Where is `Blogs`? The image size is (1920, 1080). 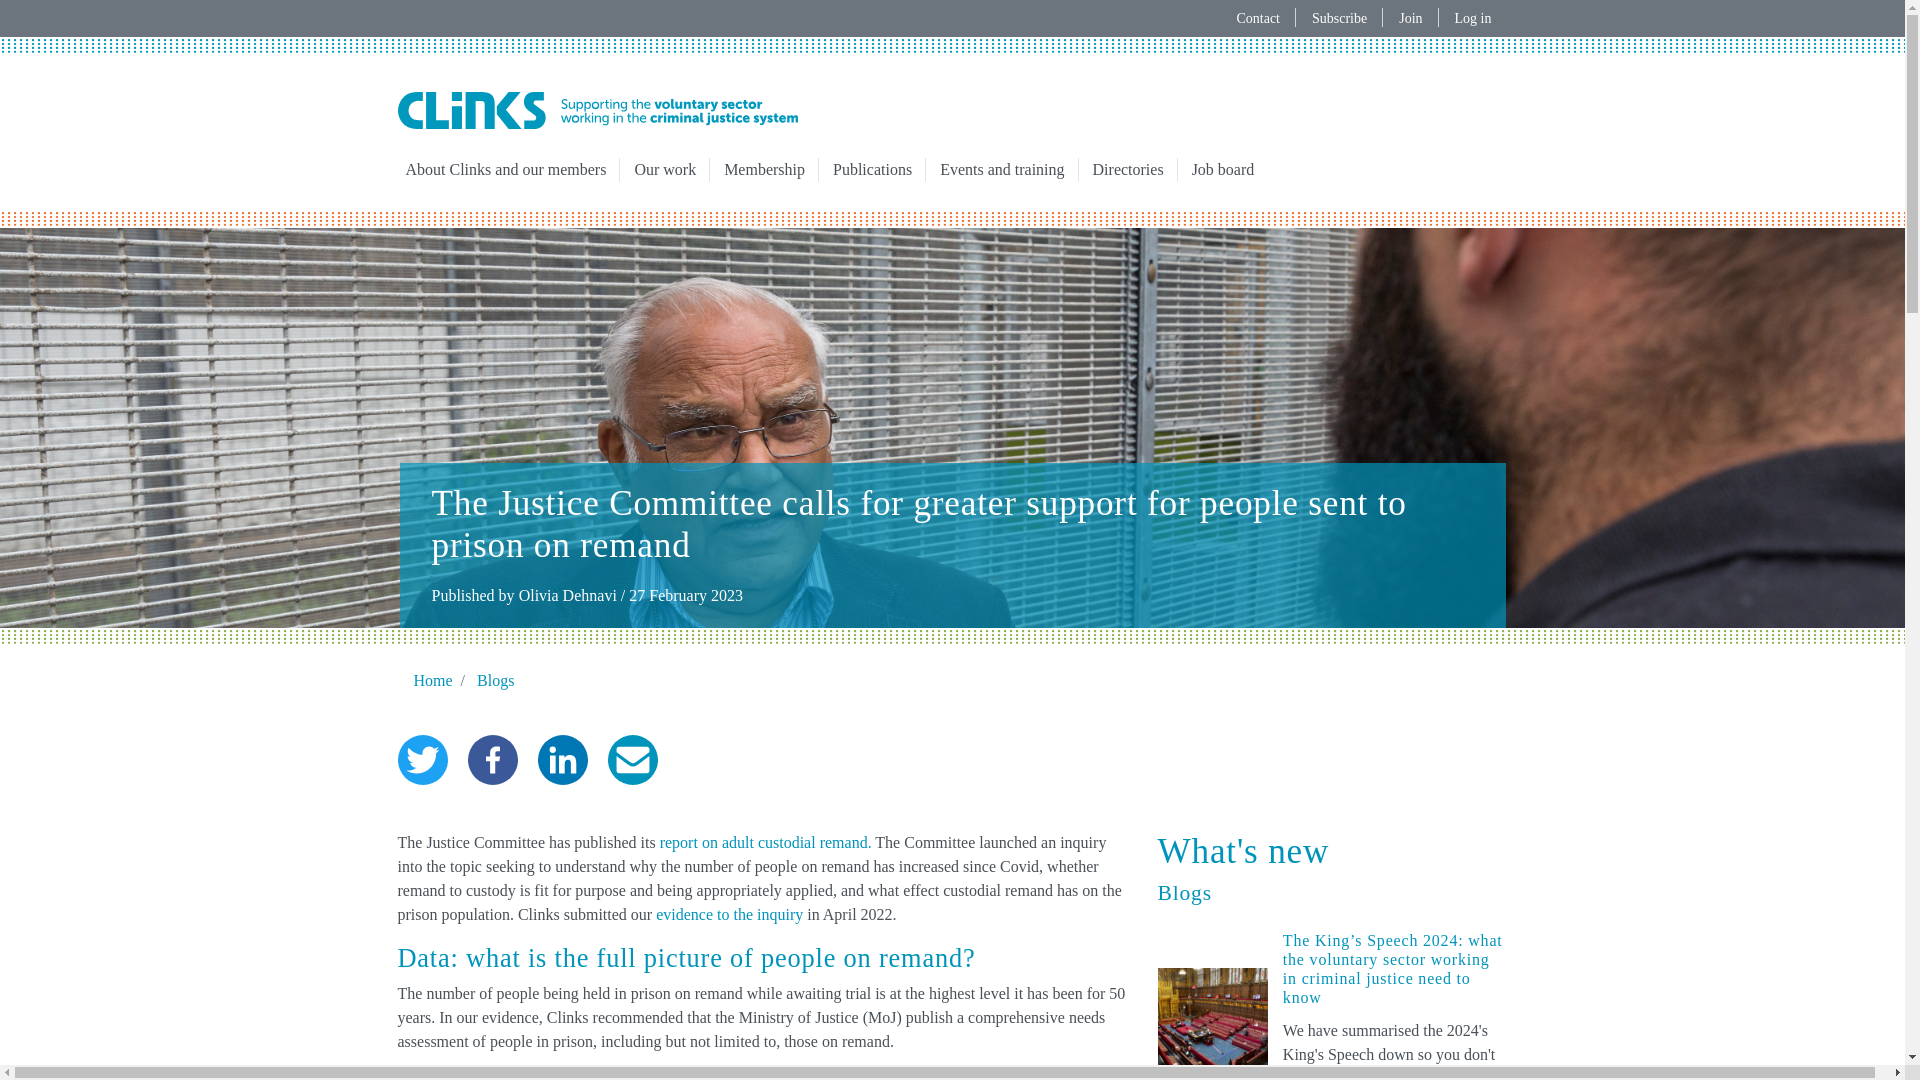 Blogs is located at coordinates (495, 680).